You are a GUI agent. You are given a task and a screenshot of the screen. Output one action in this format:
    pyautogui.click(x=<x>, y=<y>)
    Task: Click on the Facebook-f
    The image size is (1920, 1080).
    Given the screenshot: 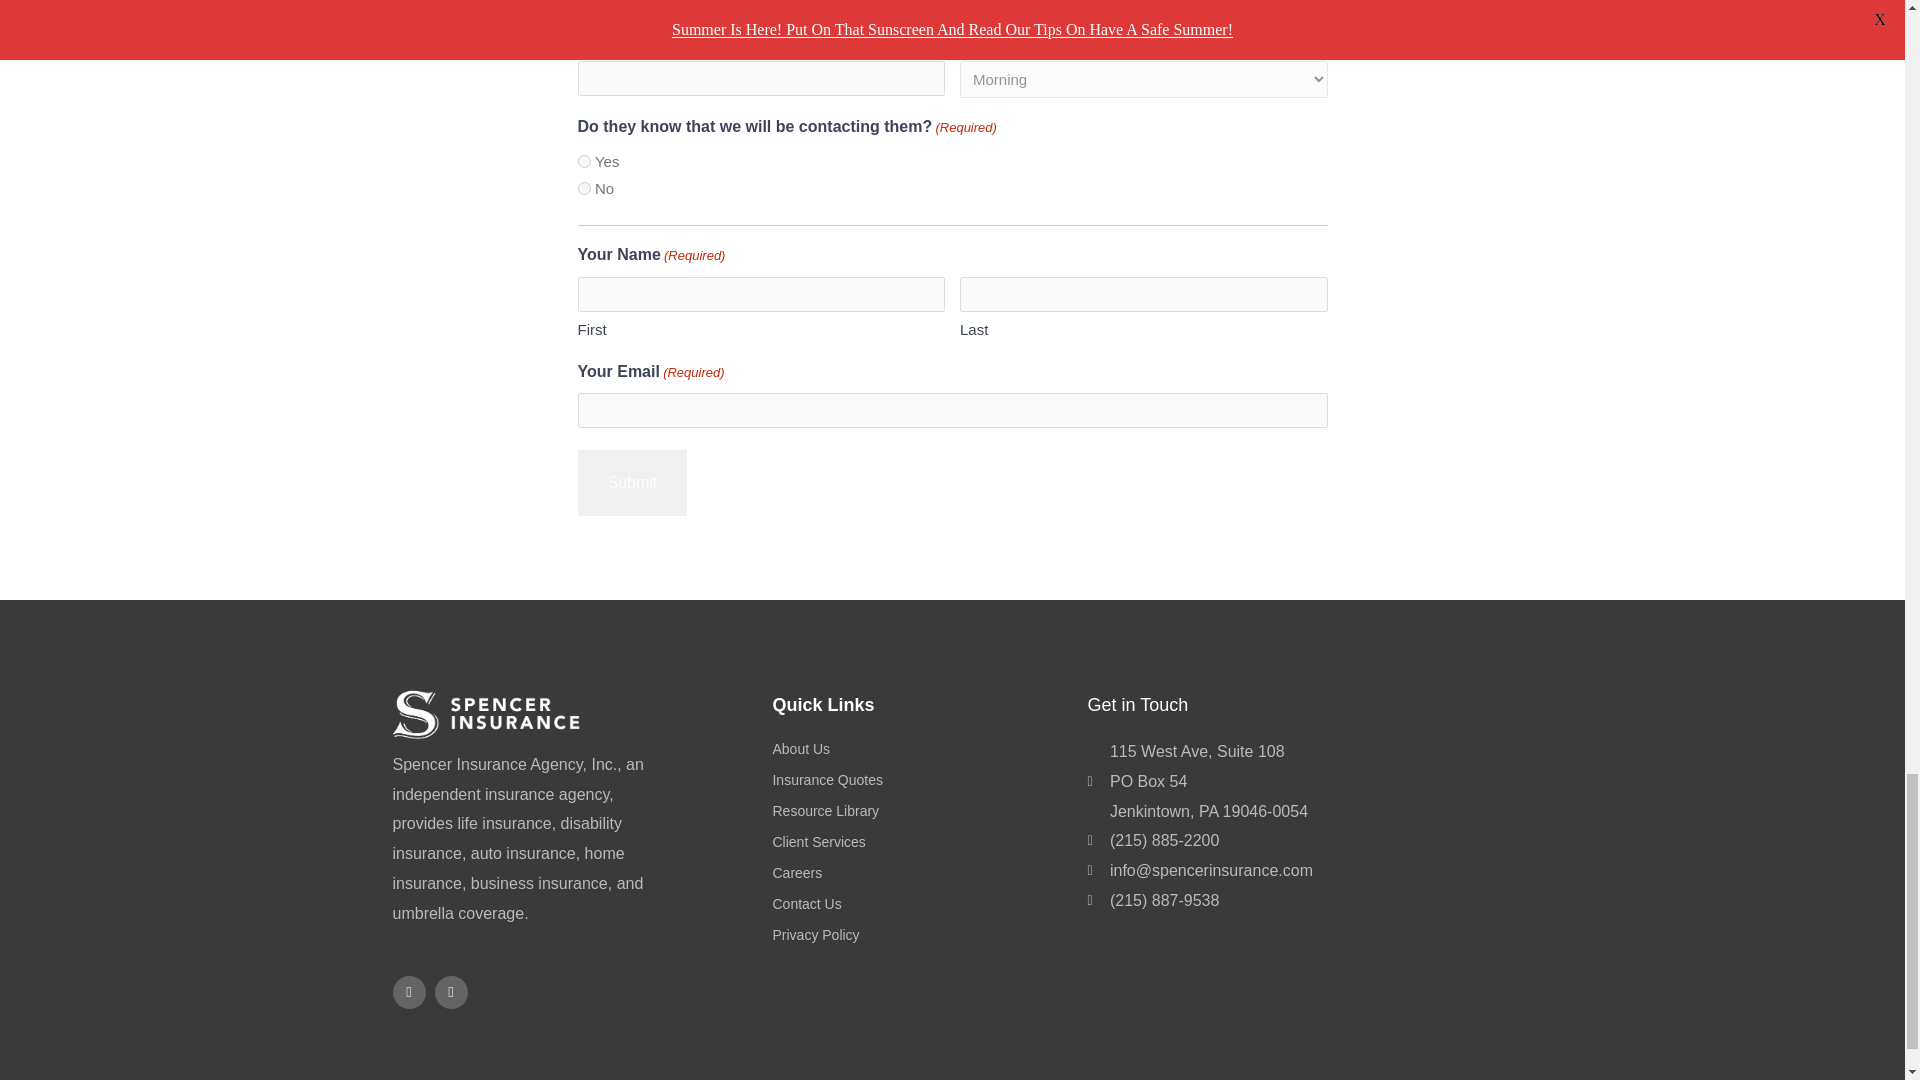 What is the action you would take?
    pyautogui.click(x=408, y=992)
    